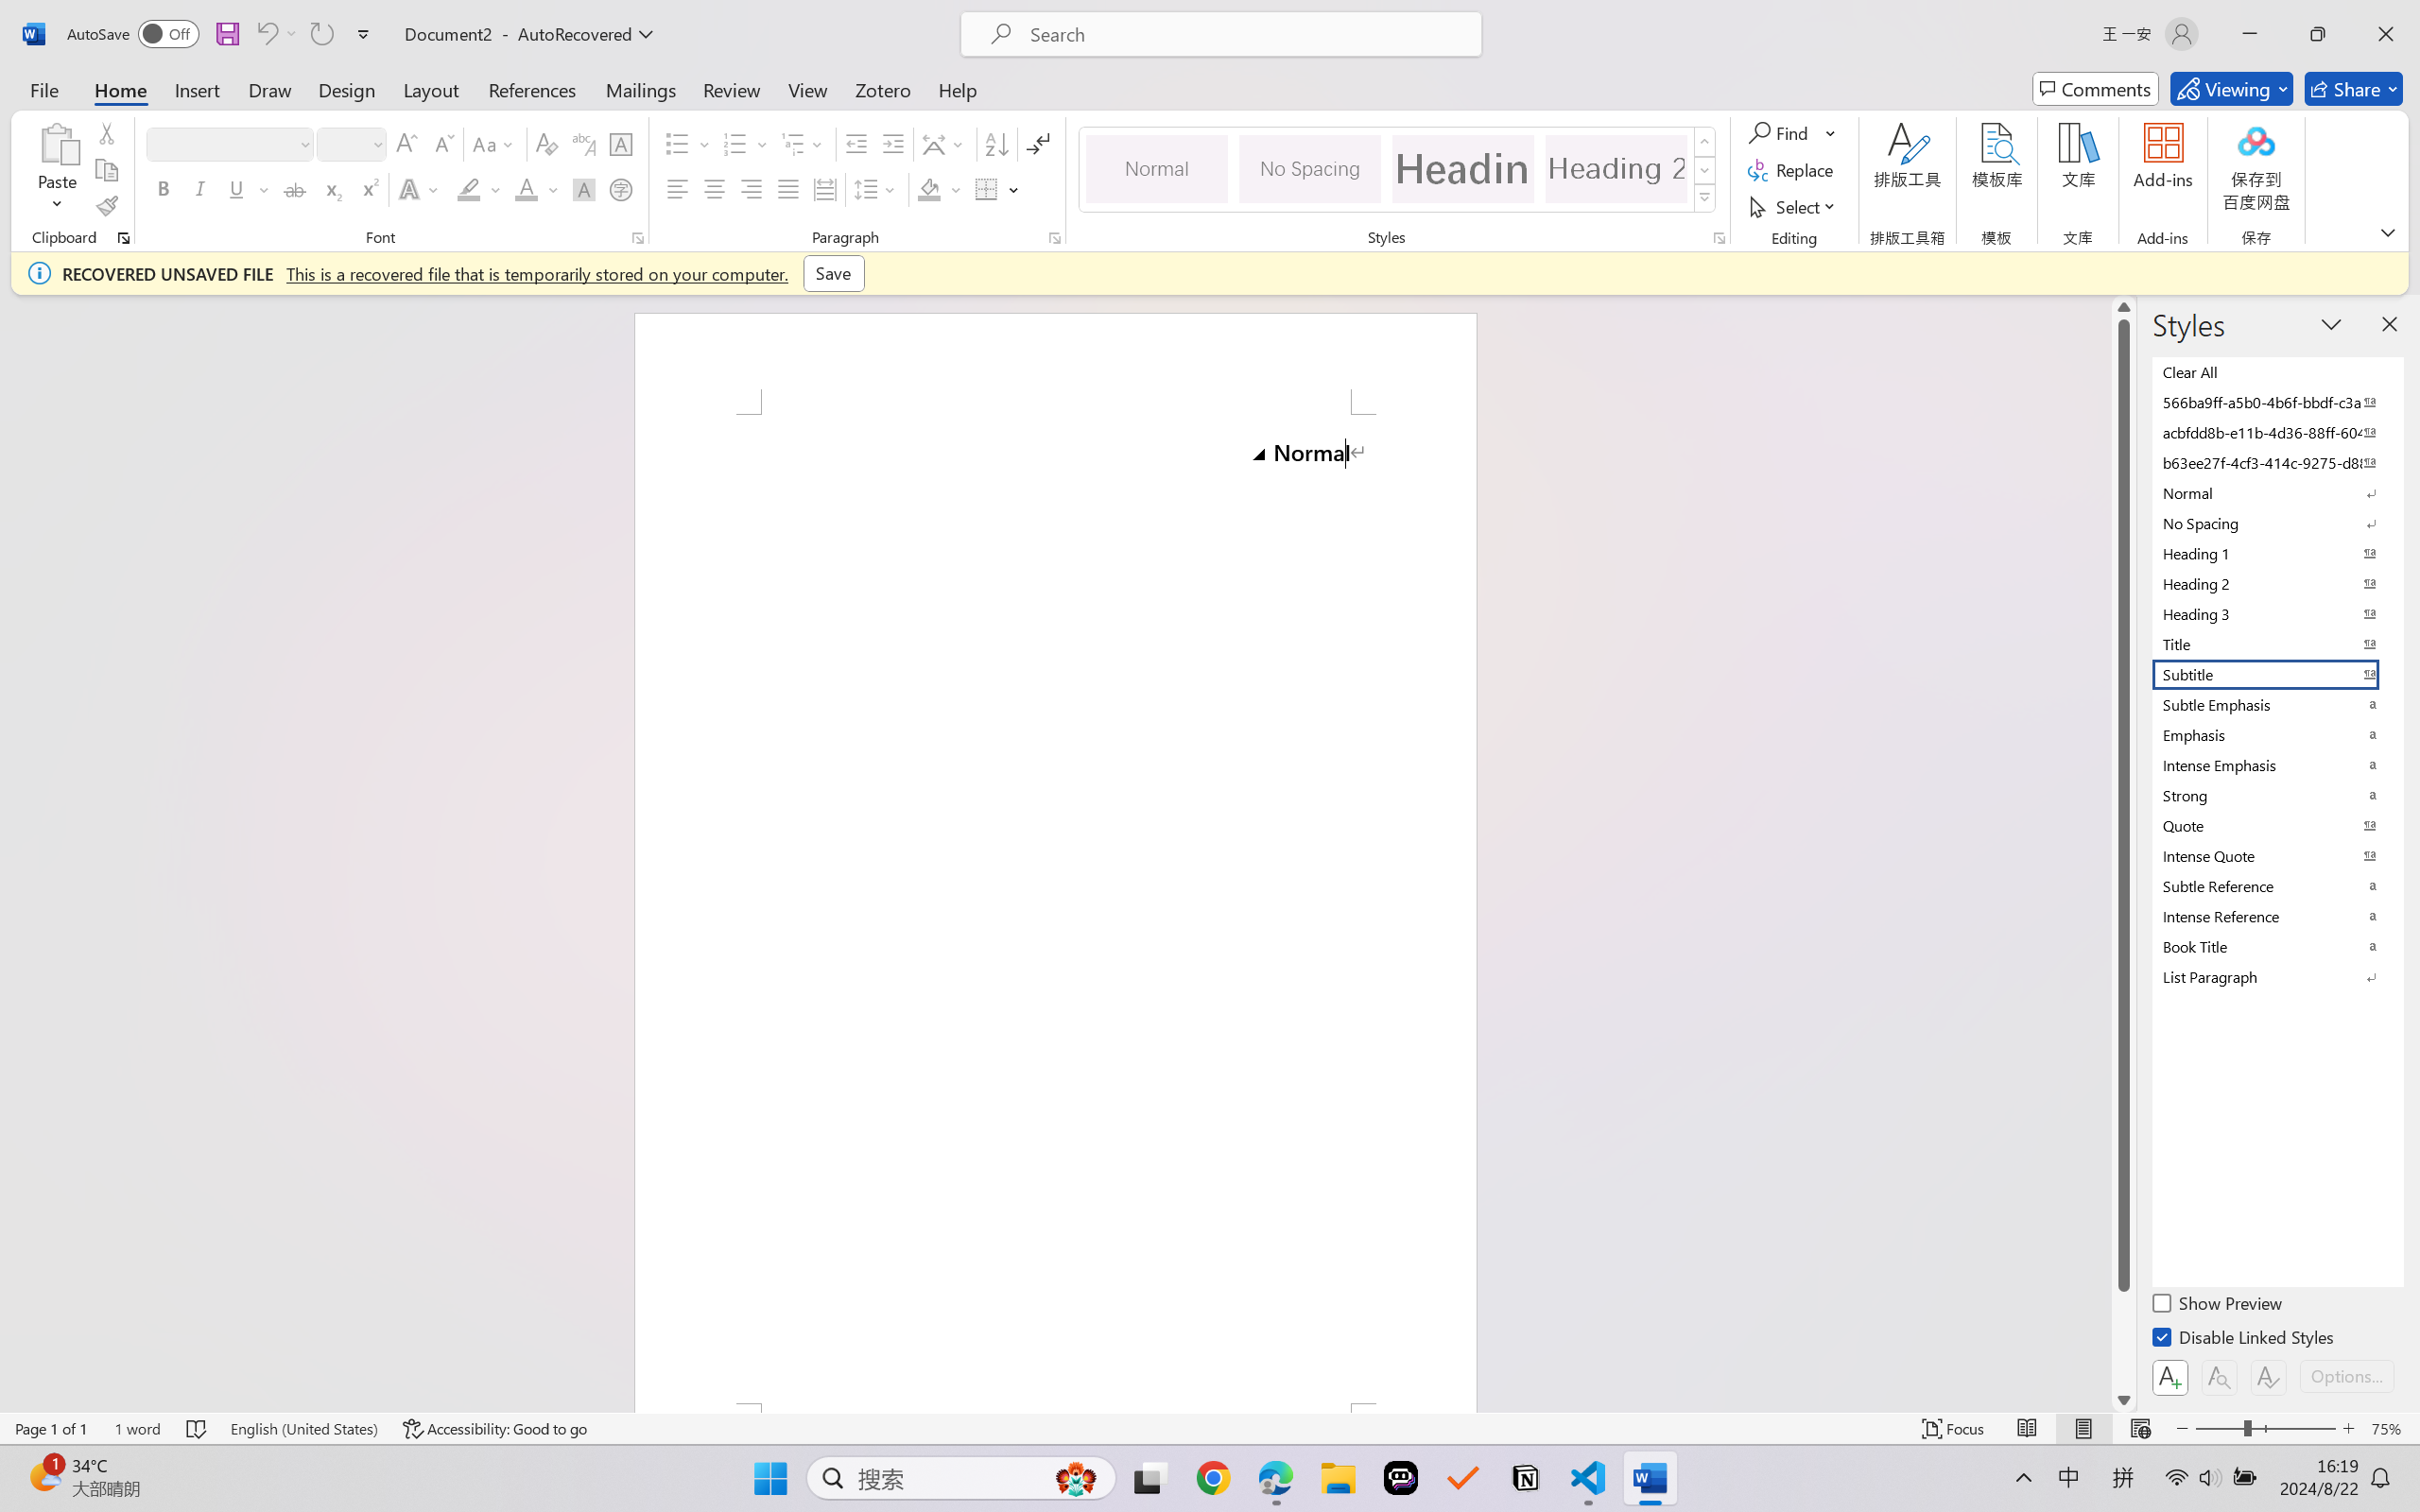 The height and width of the screenshot is (1512, 2420). I want to click on Class: NetUIScrollBar, so click(2124, 853).